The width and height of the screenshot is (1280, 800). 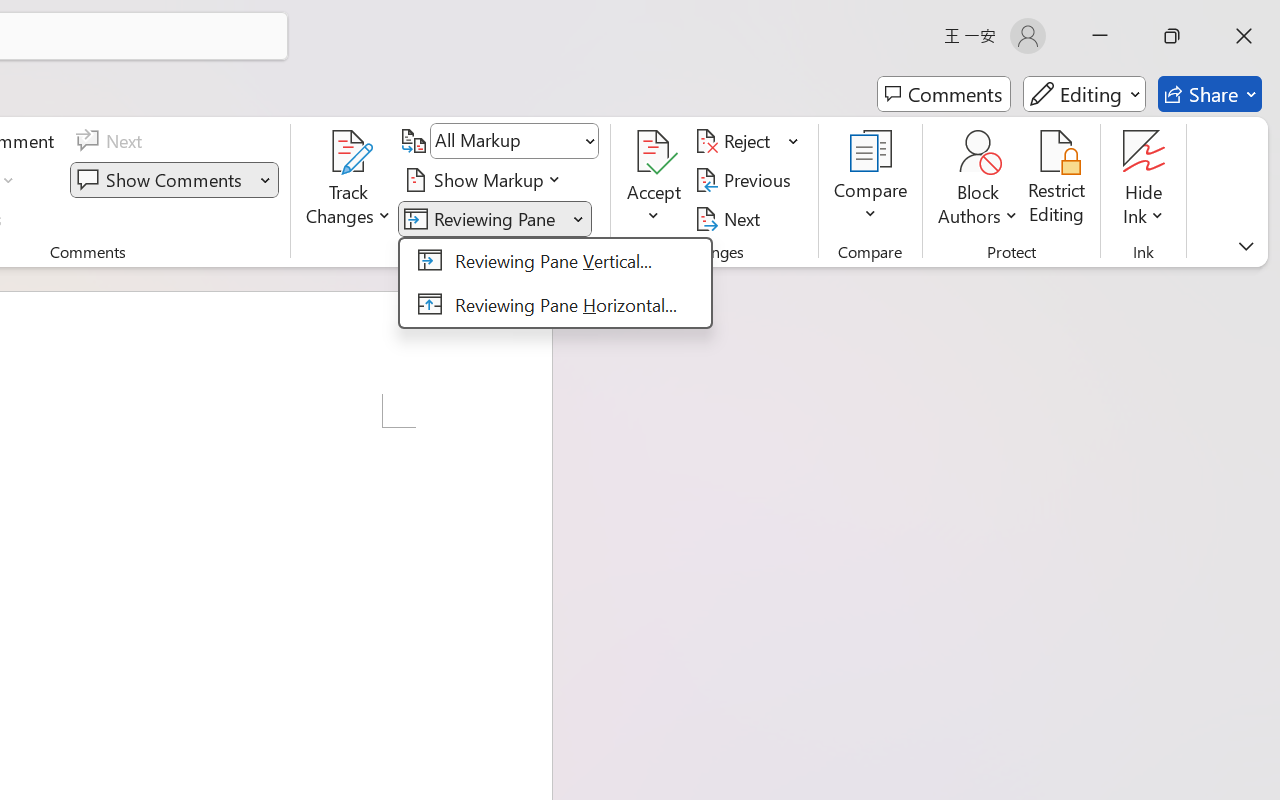 I want to click on Reject and Move to Next, so click(x=736, y=141).